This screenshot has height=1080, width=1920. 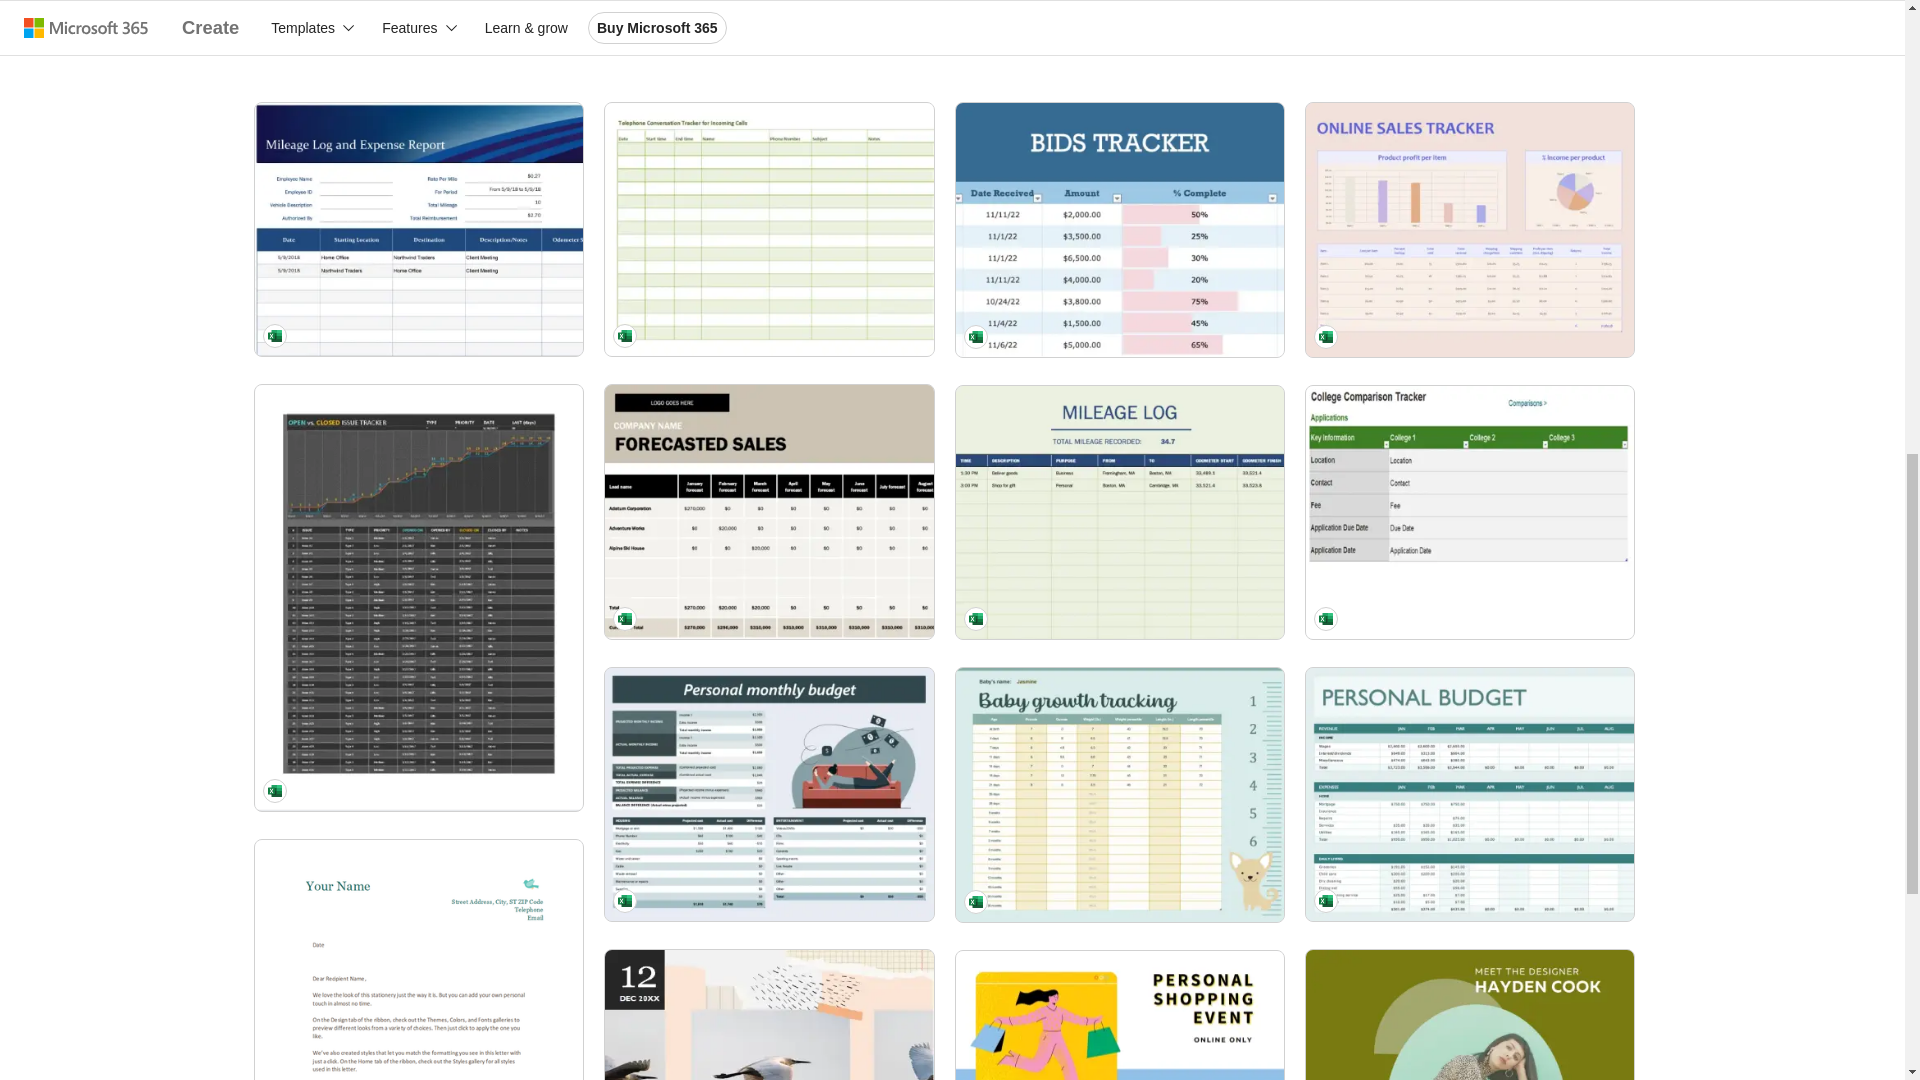 What do you see at coordinates (768, 1015) in the screenshot?
I see `Personal journal grey organic boho` at bounding box center [768, 1015].